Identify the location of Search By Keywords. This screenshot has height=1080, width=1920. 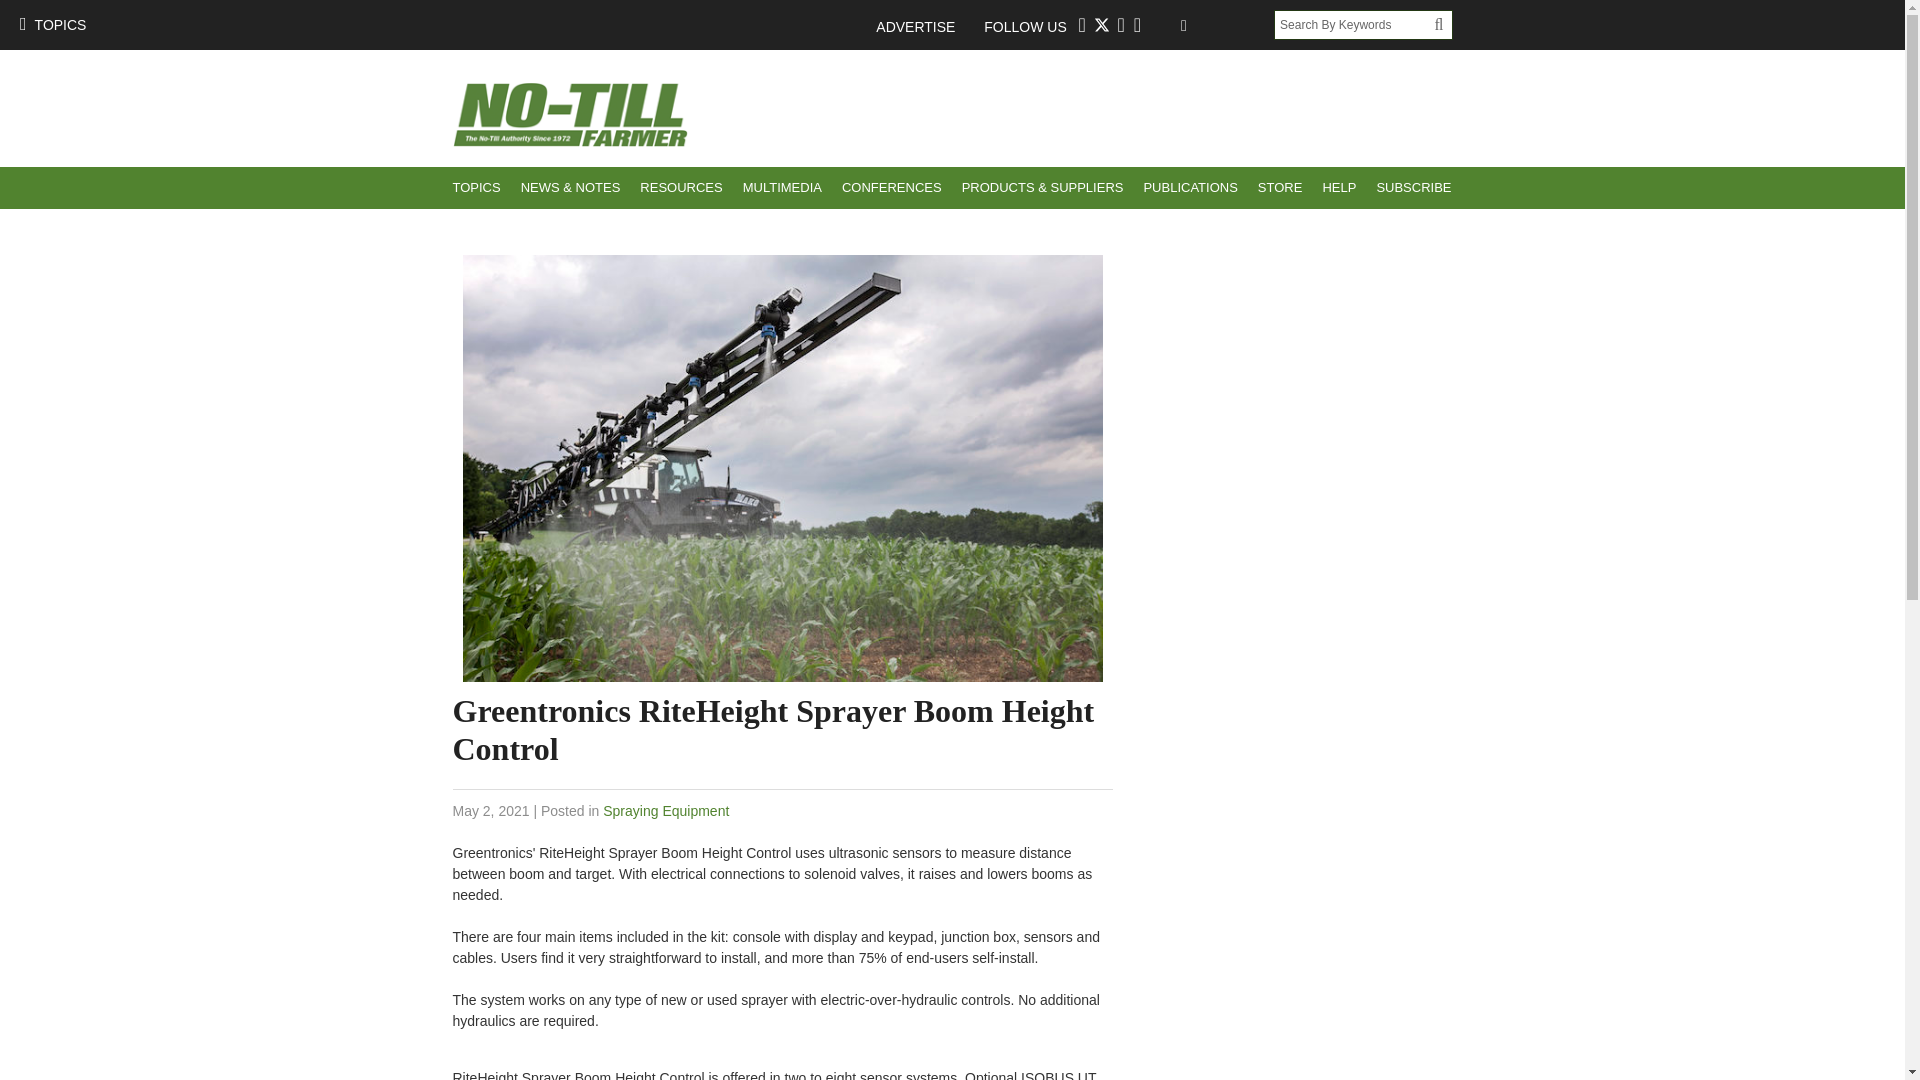
(1354, 24).